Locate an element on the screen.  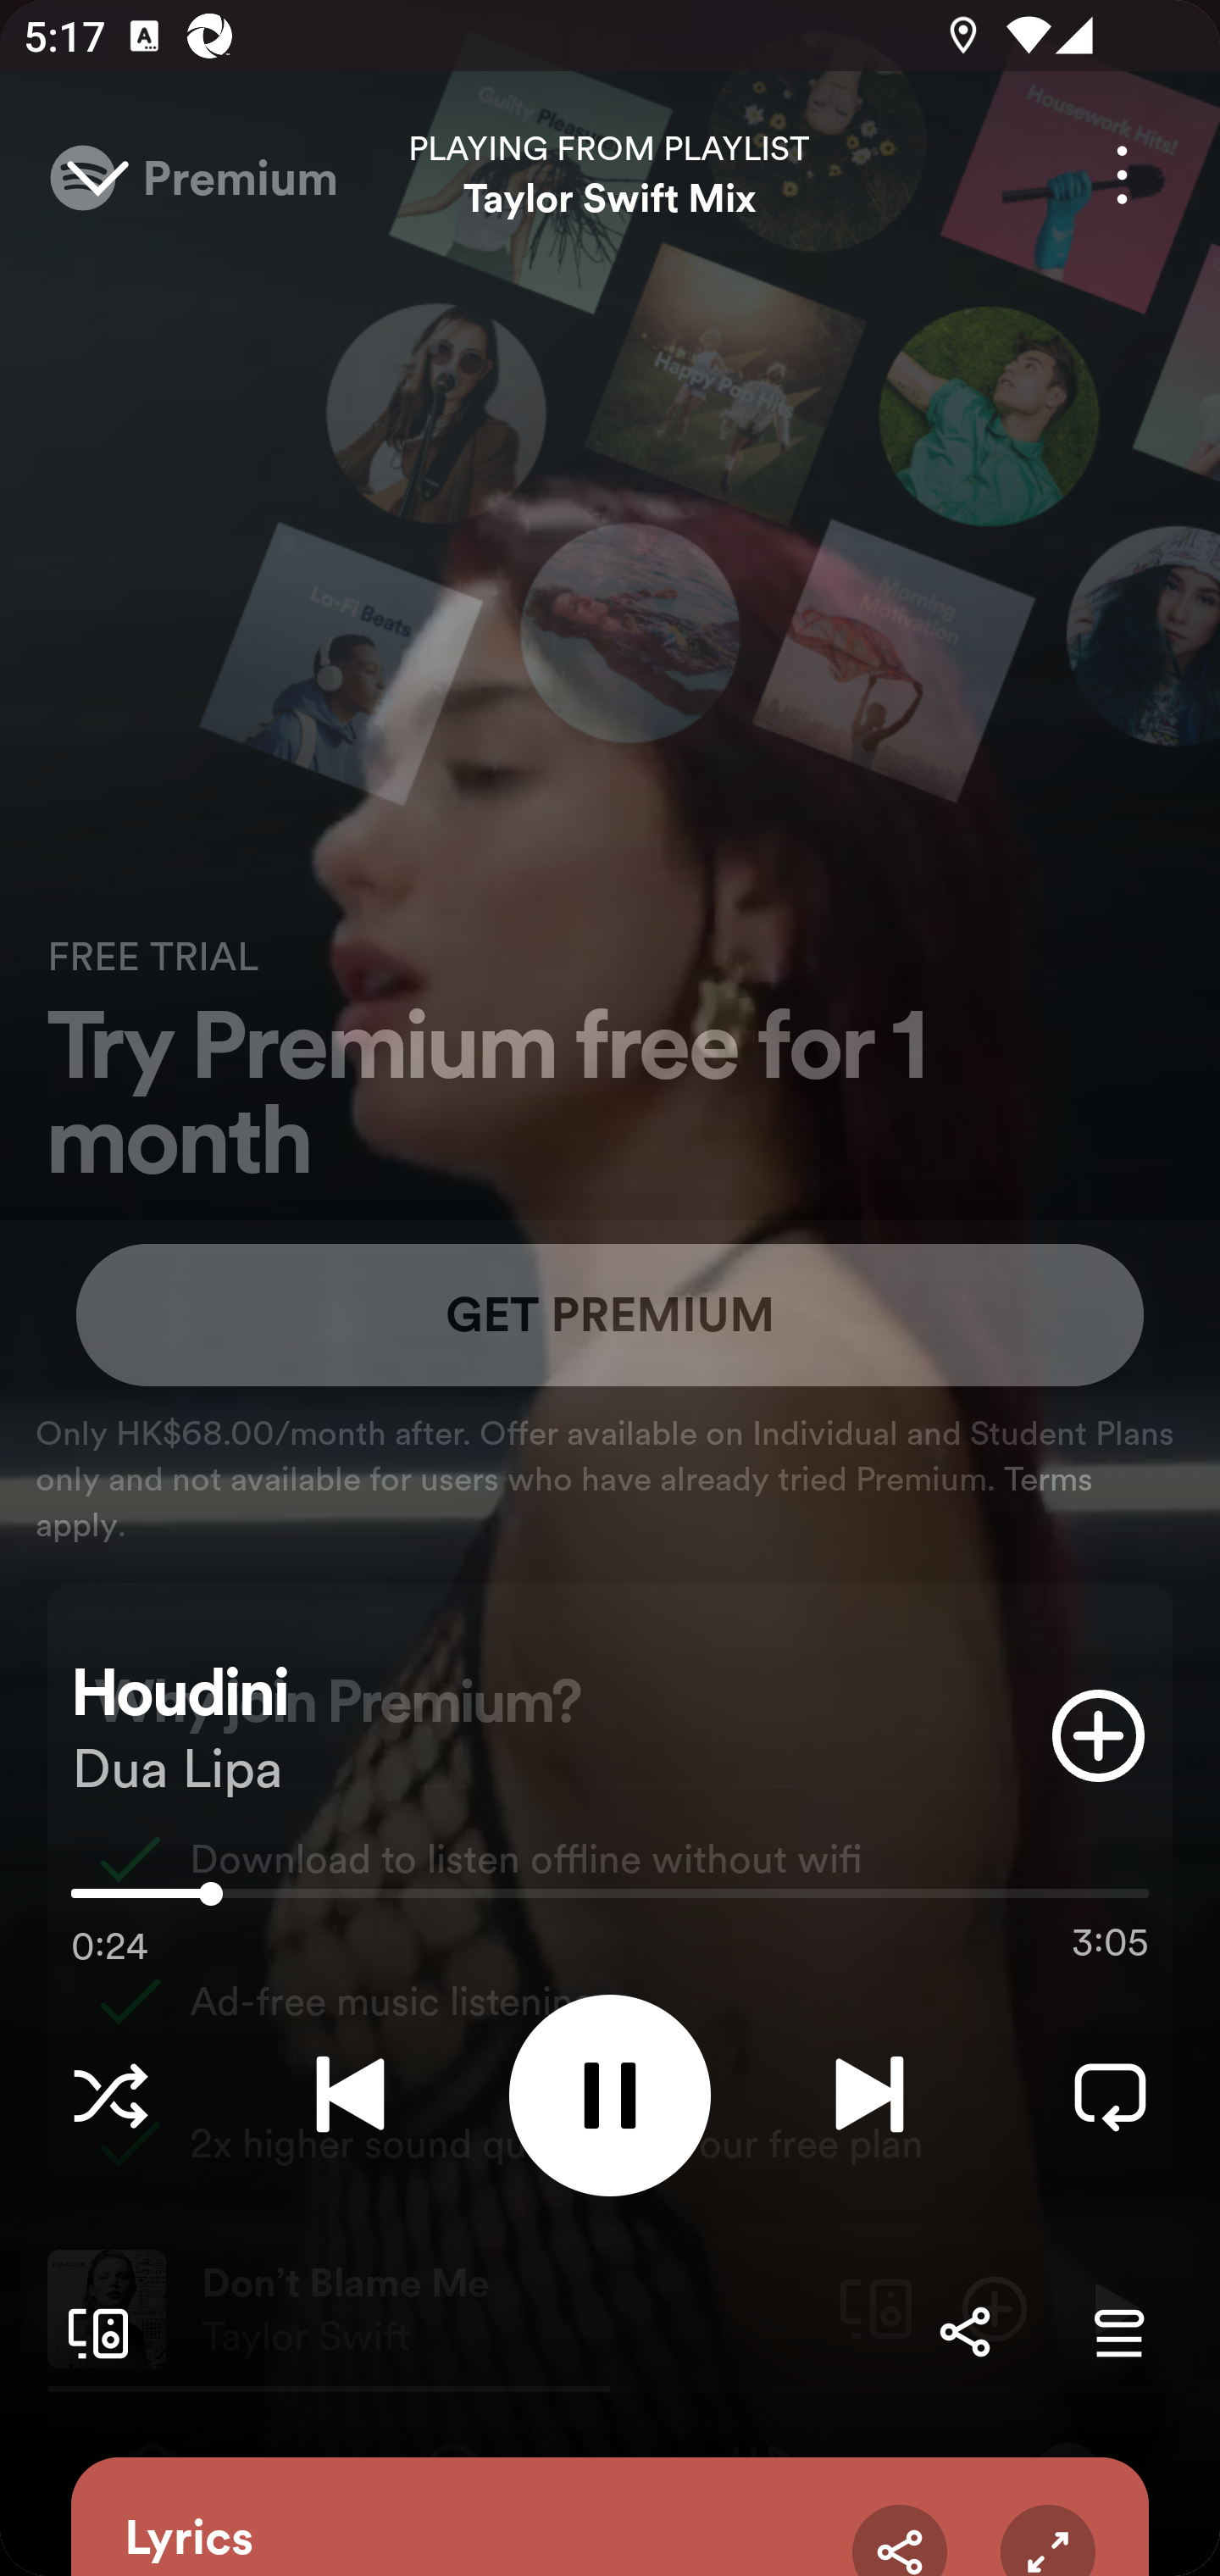
Go to Queue is located at coordinates (1118, 2332).